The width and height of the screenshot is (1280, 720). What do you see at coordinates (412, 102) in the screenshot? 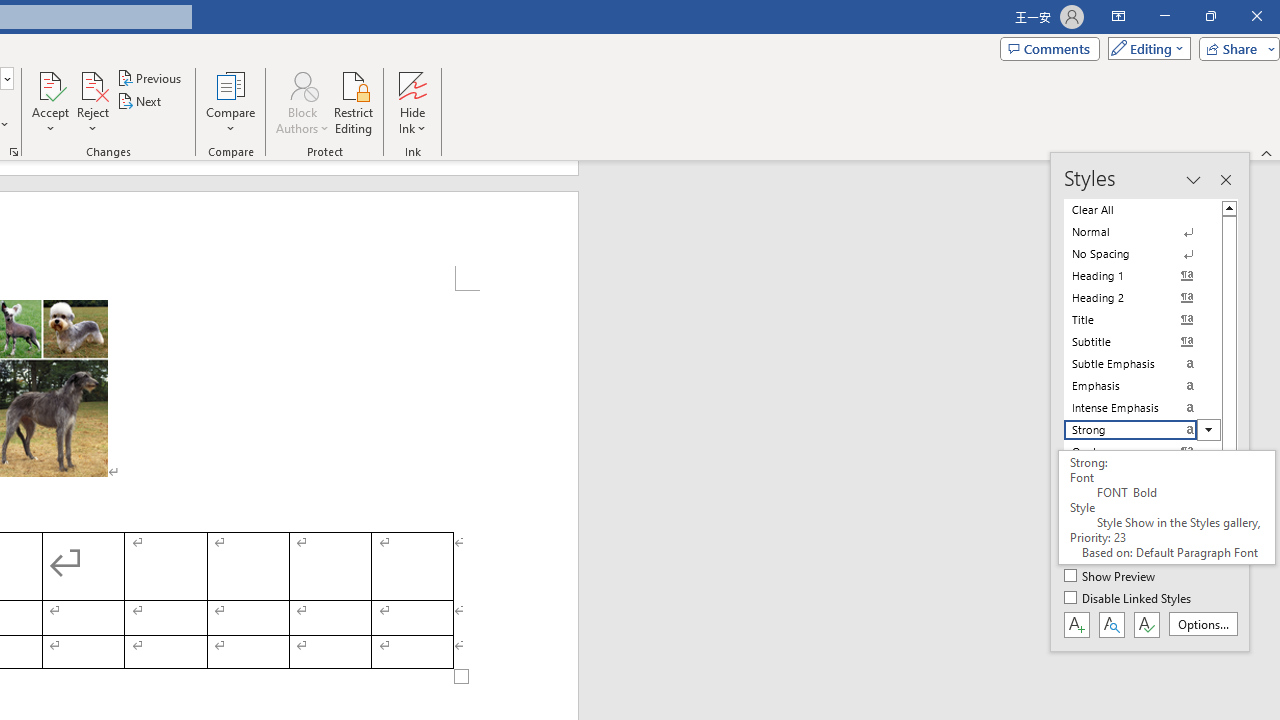
I see `Hide Ink` at bounding box center [412, 102].